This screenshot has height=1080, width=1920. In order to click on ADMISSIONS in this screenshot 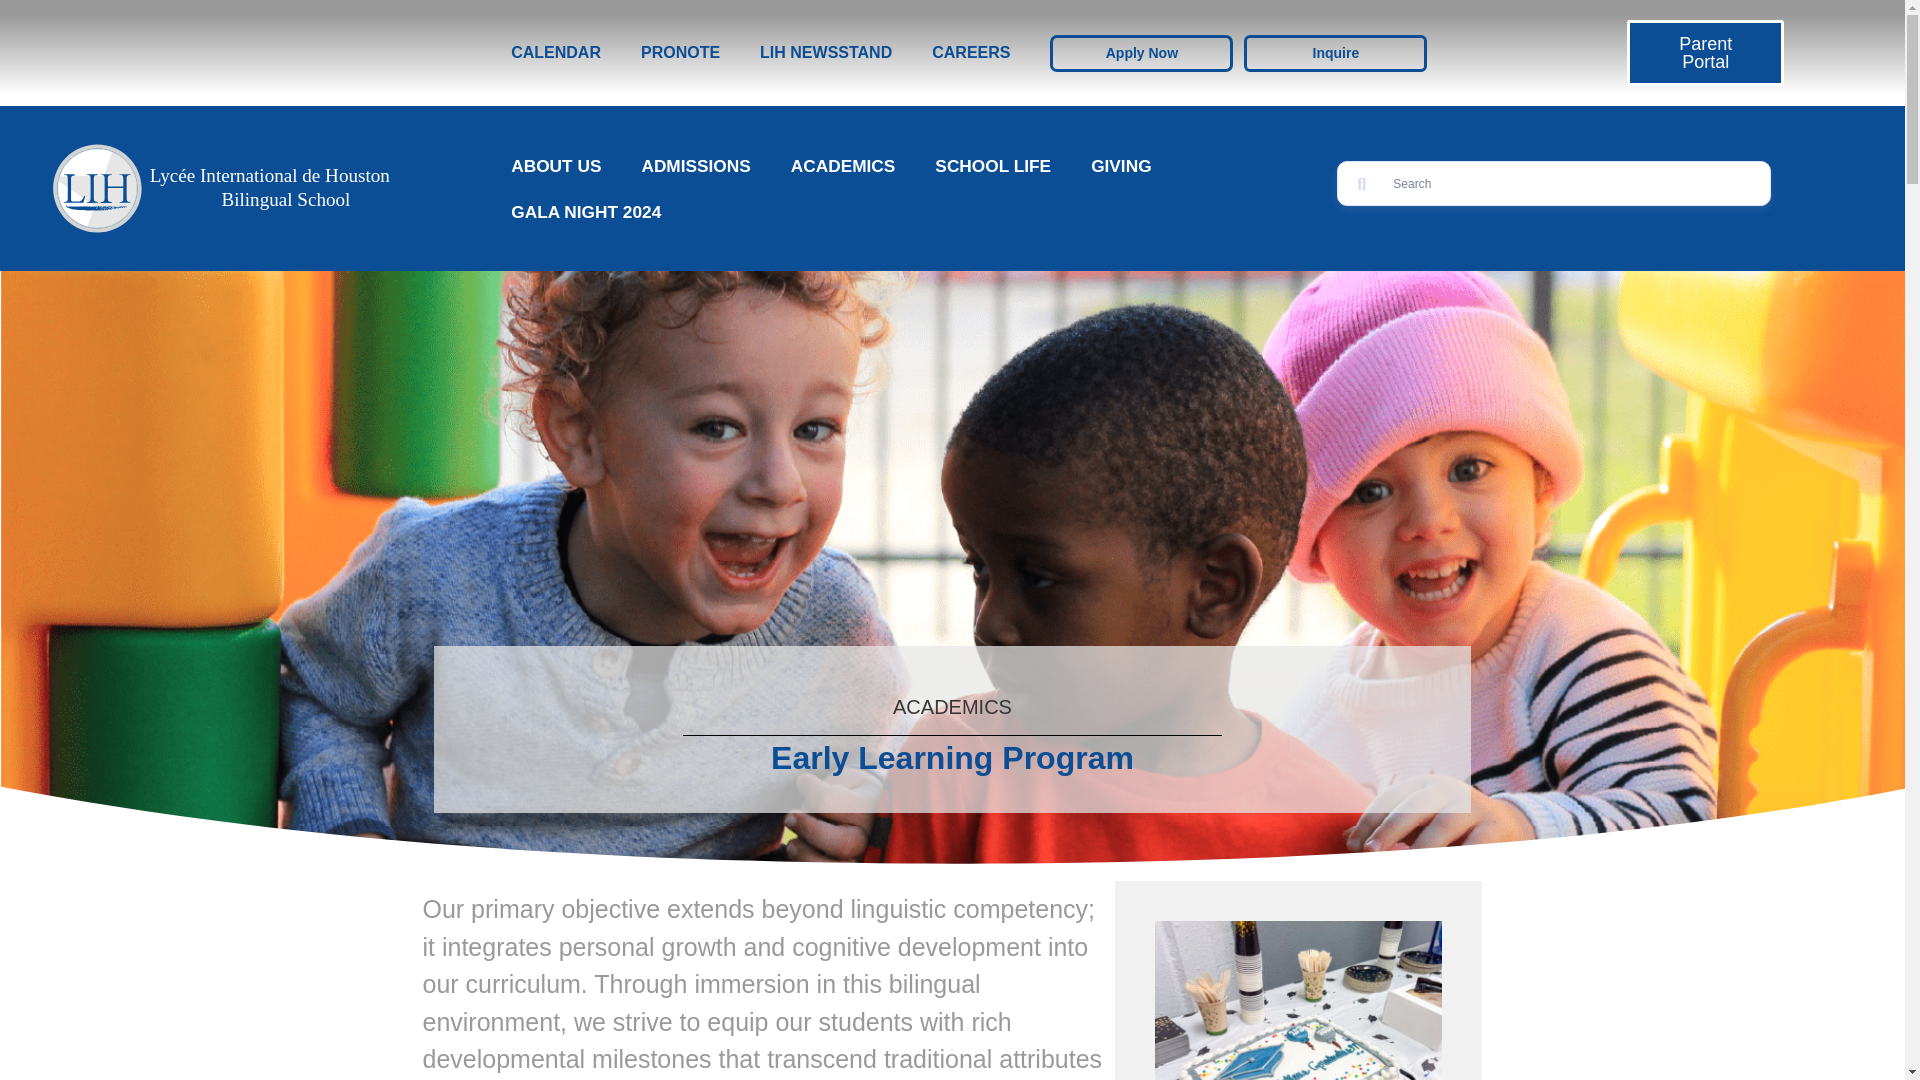, I will do `click(694, 166)`.